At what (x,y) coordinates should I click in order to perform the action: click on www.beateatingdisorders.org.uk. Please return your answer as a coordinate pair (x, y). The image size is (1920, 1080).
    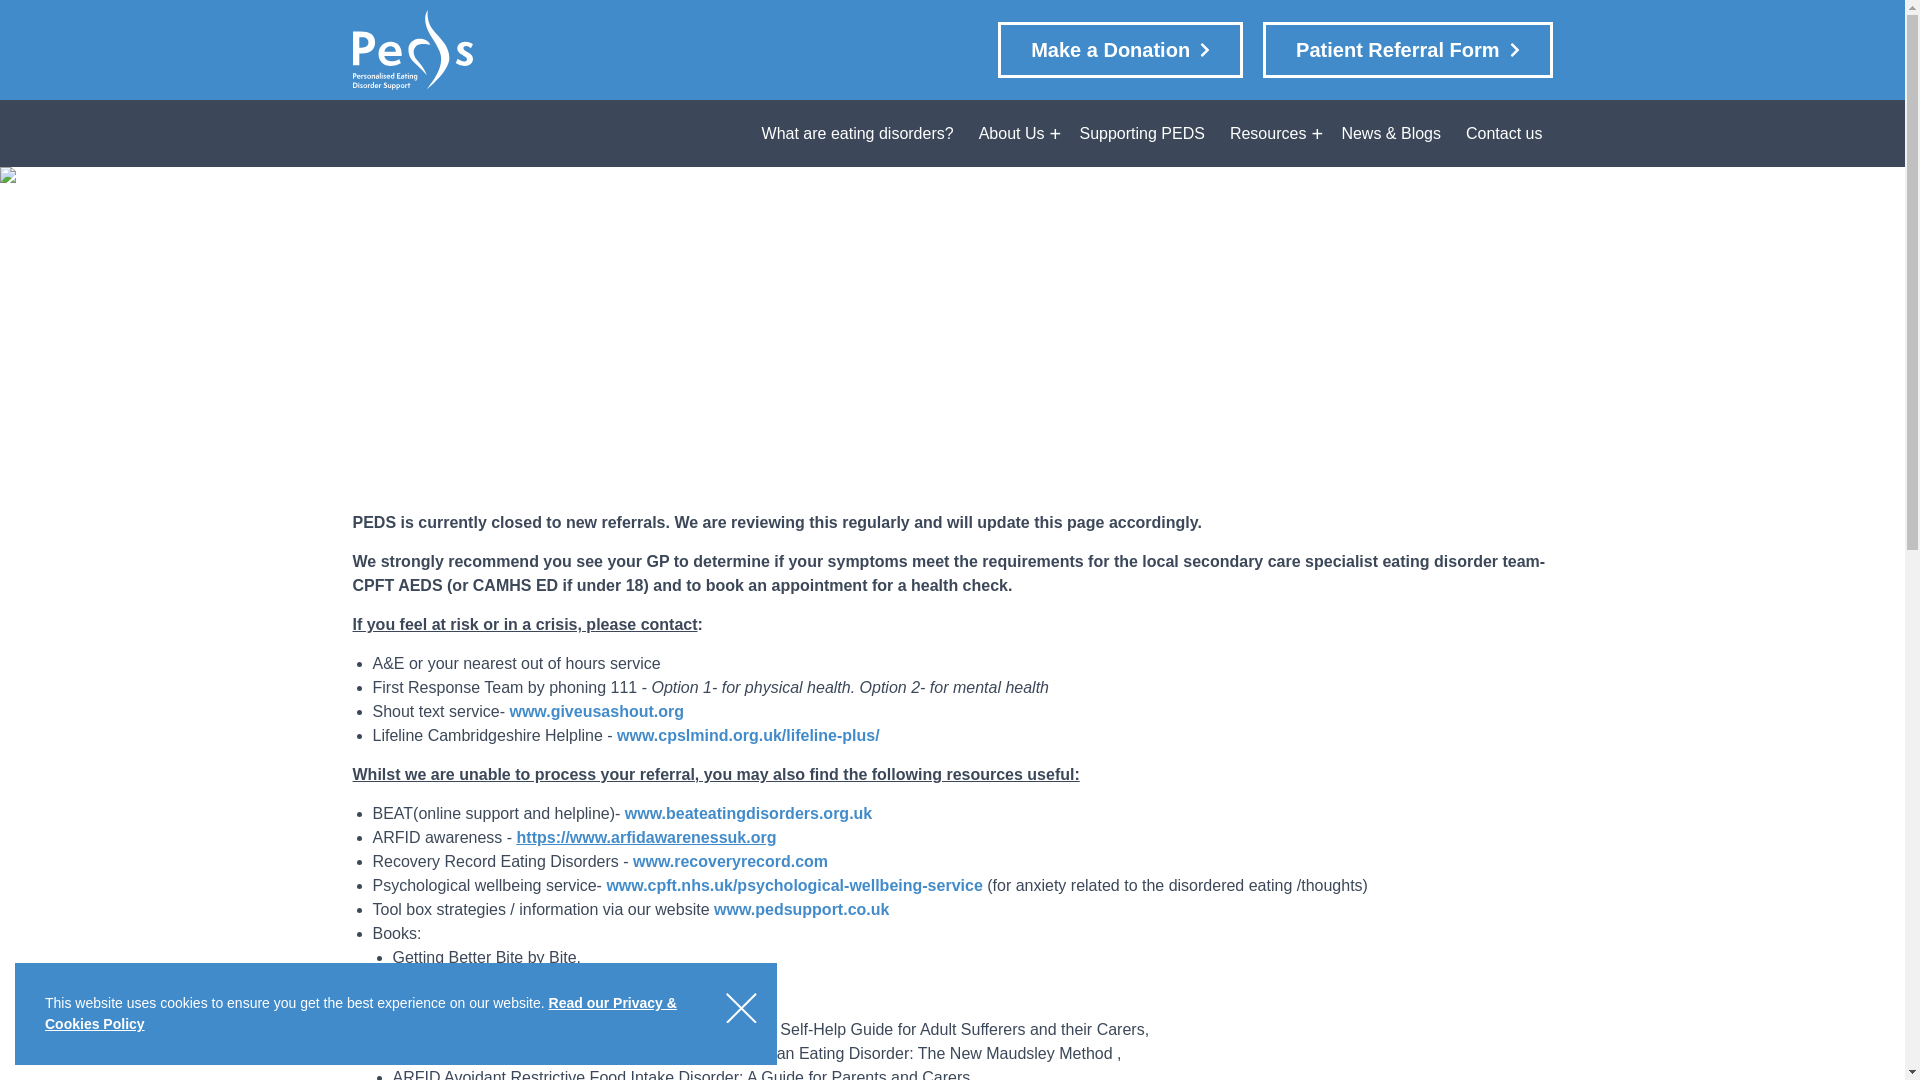
    Looking at the image, I should click on (748, 812).